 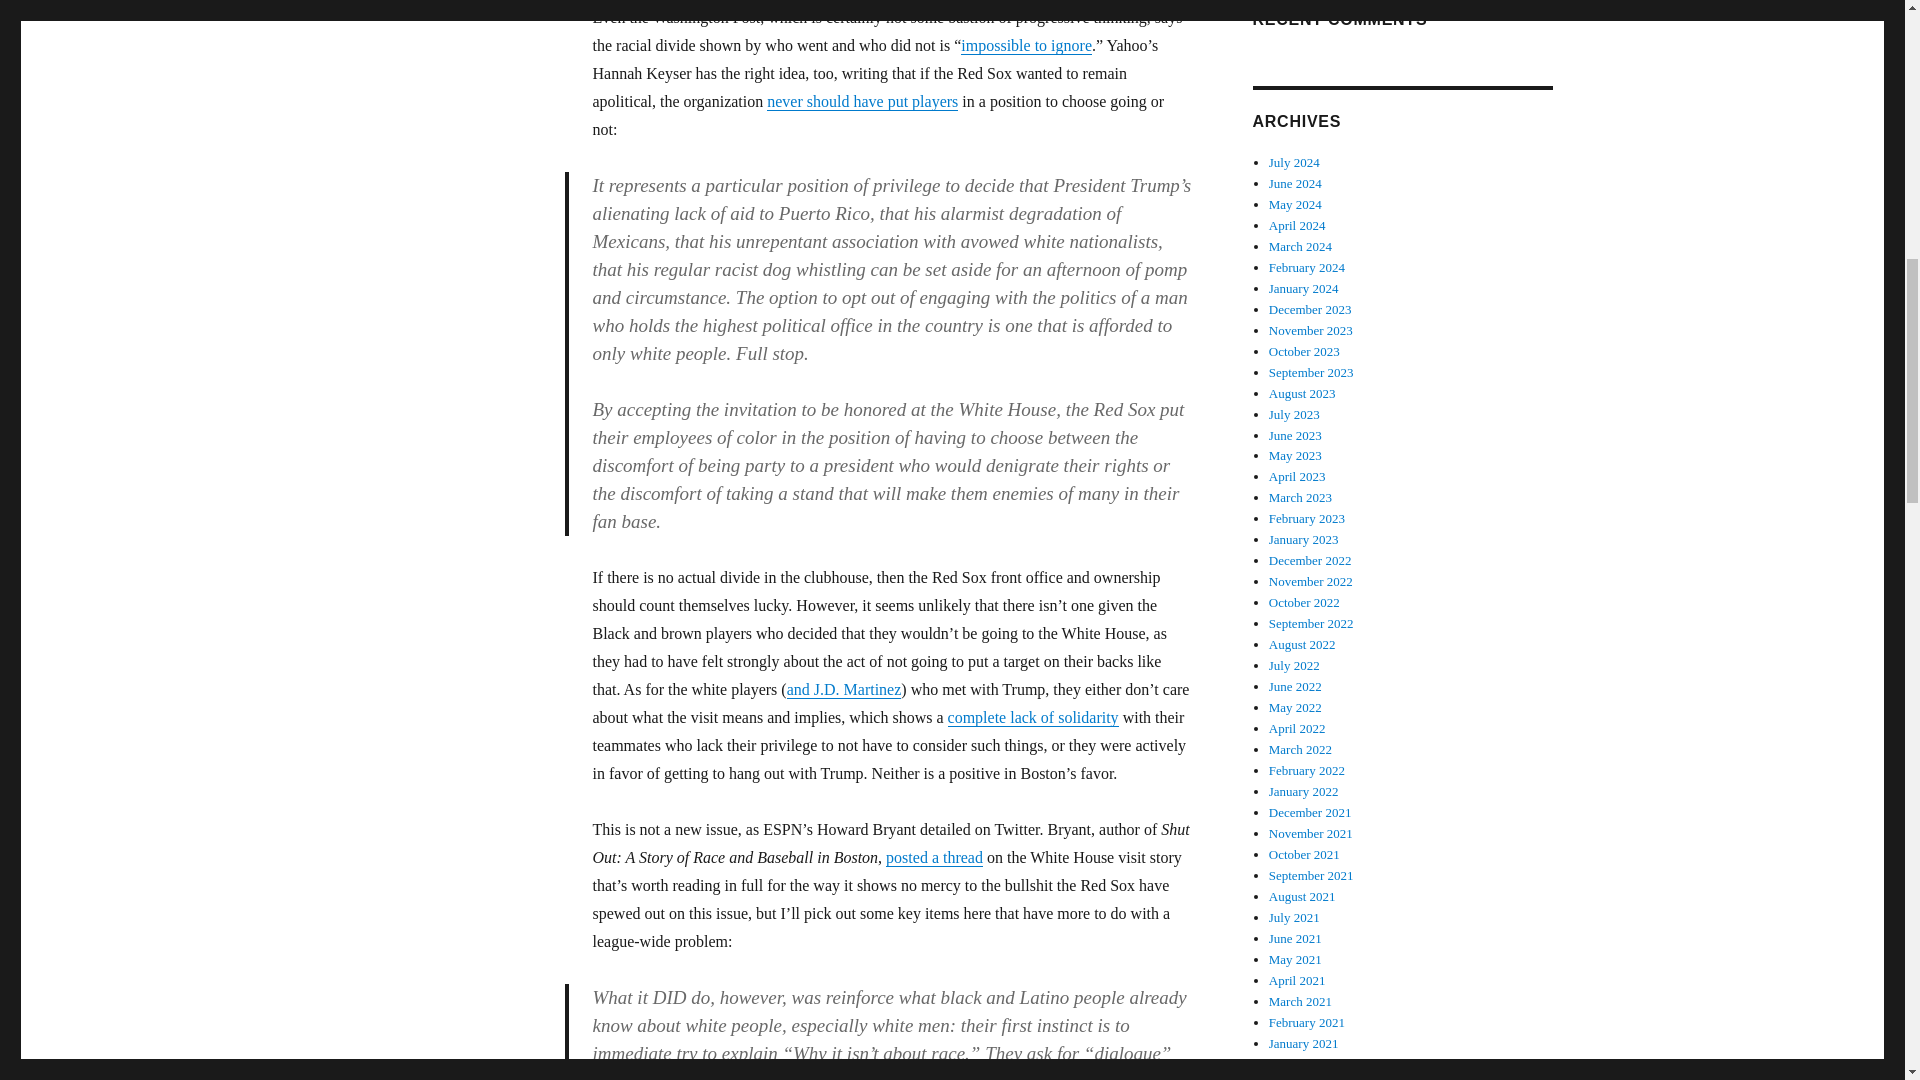 I want to click on April 2024, so click(x=1298, y=226).